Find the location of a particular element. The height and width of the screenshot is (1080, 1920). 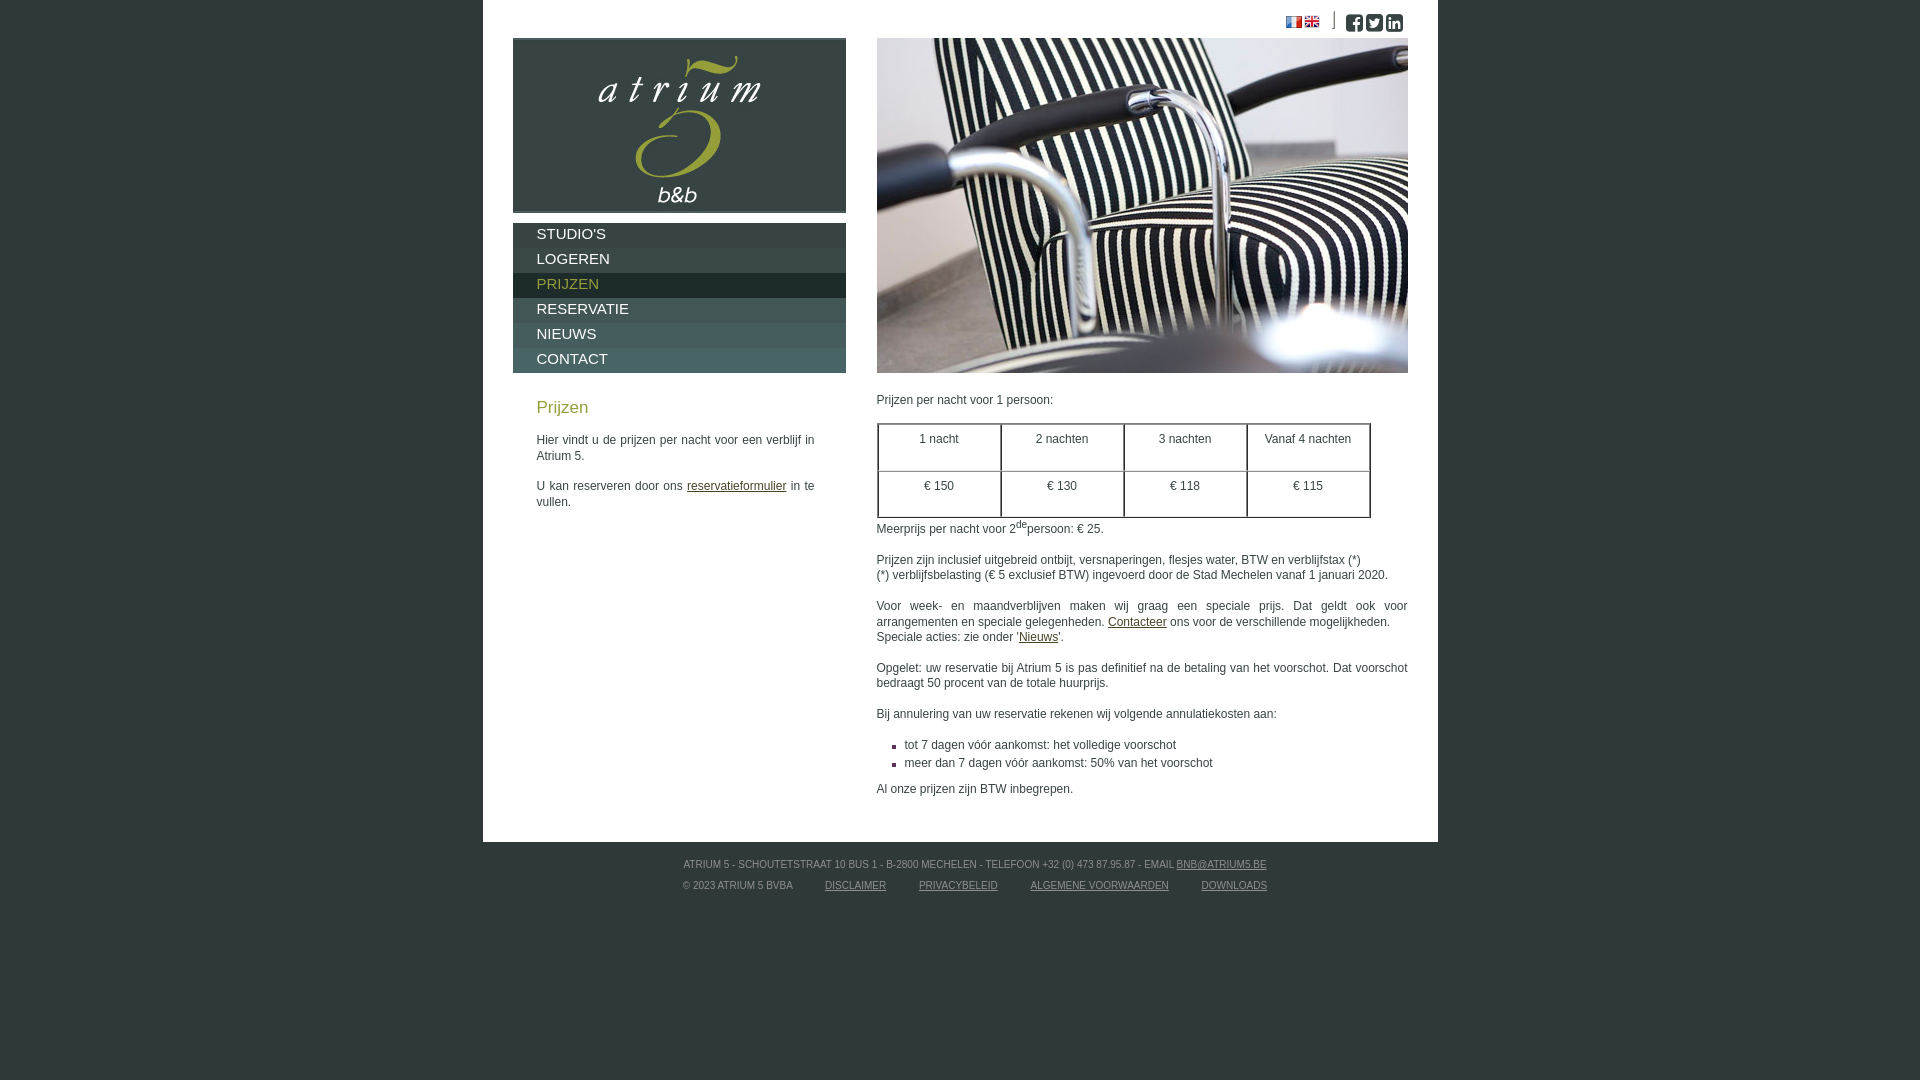

DOWNLOADS is located at coordinates (1235, 886).